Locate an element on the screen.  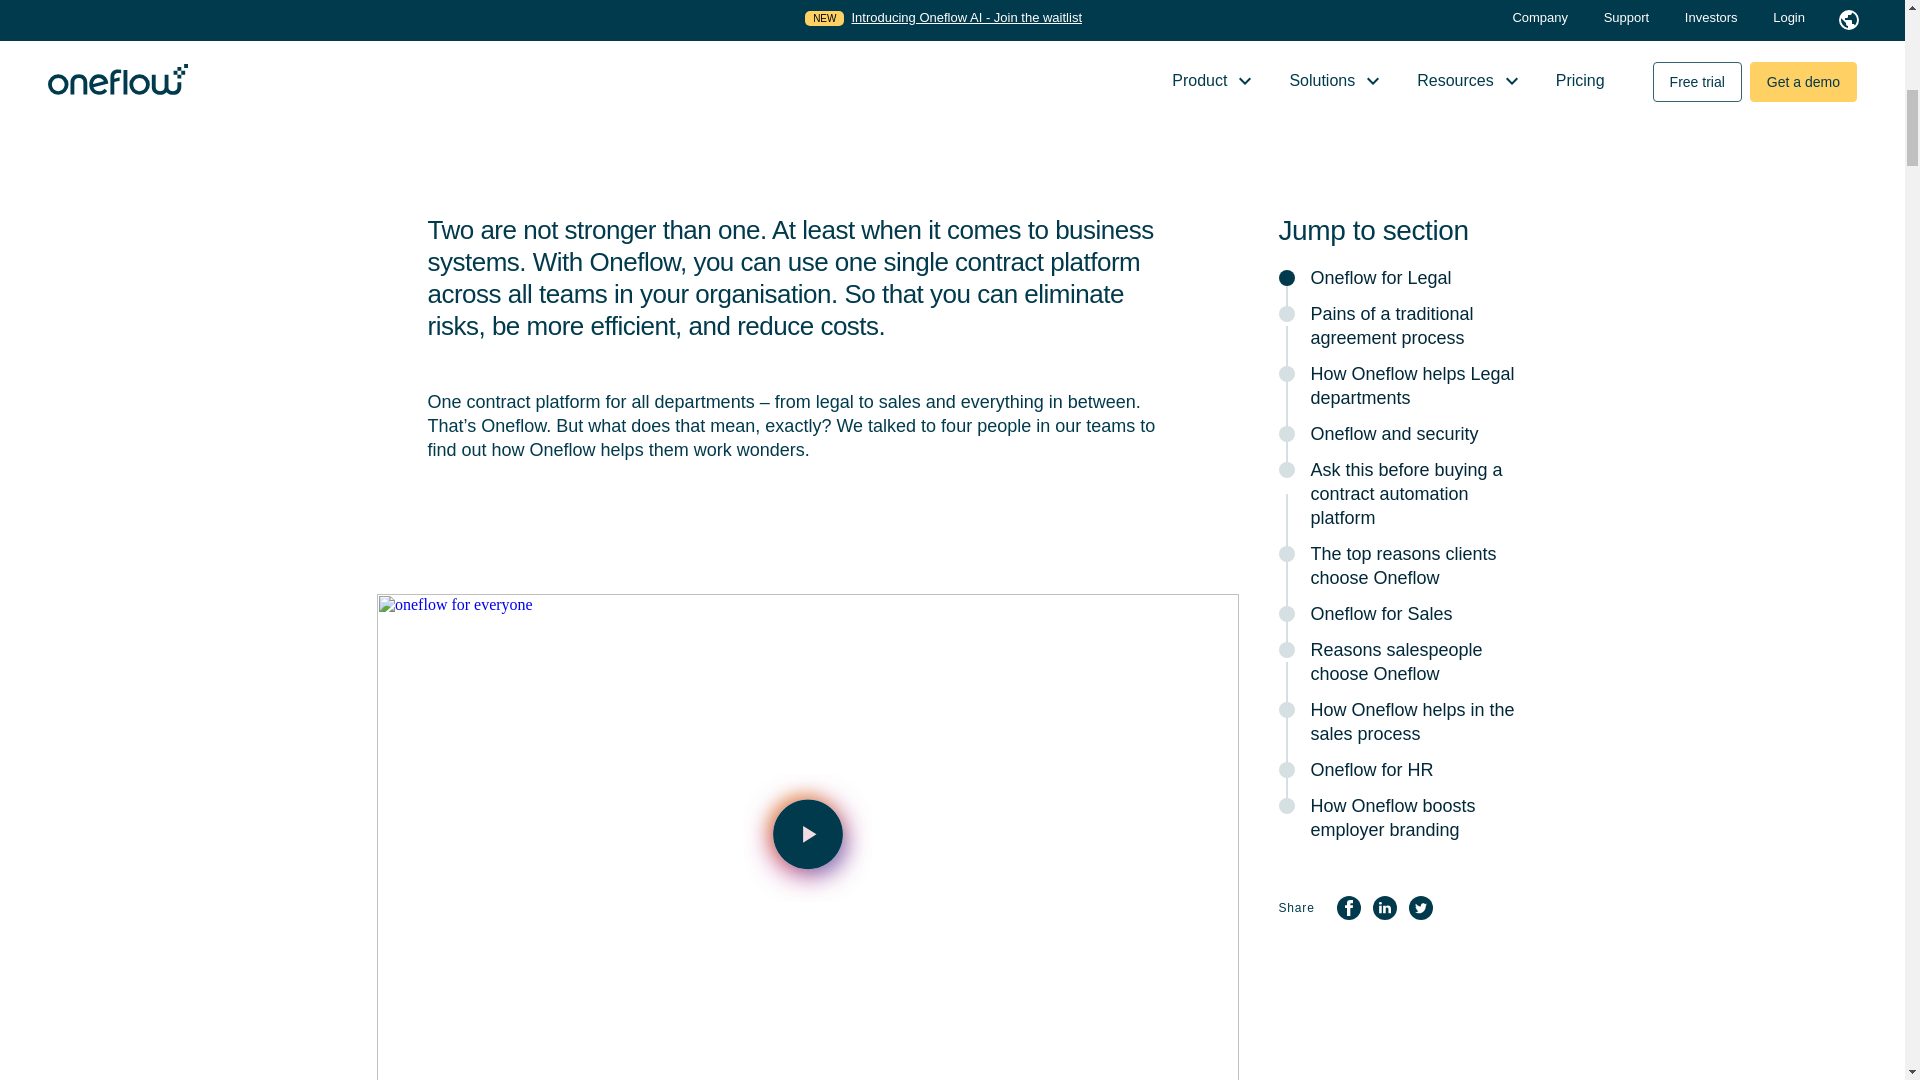
Pains of a traditional agreement process is located at coordinates (1403, 326).